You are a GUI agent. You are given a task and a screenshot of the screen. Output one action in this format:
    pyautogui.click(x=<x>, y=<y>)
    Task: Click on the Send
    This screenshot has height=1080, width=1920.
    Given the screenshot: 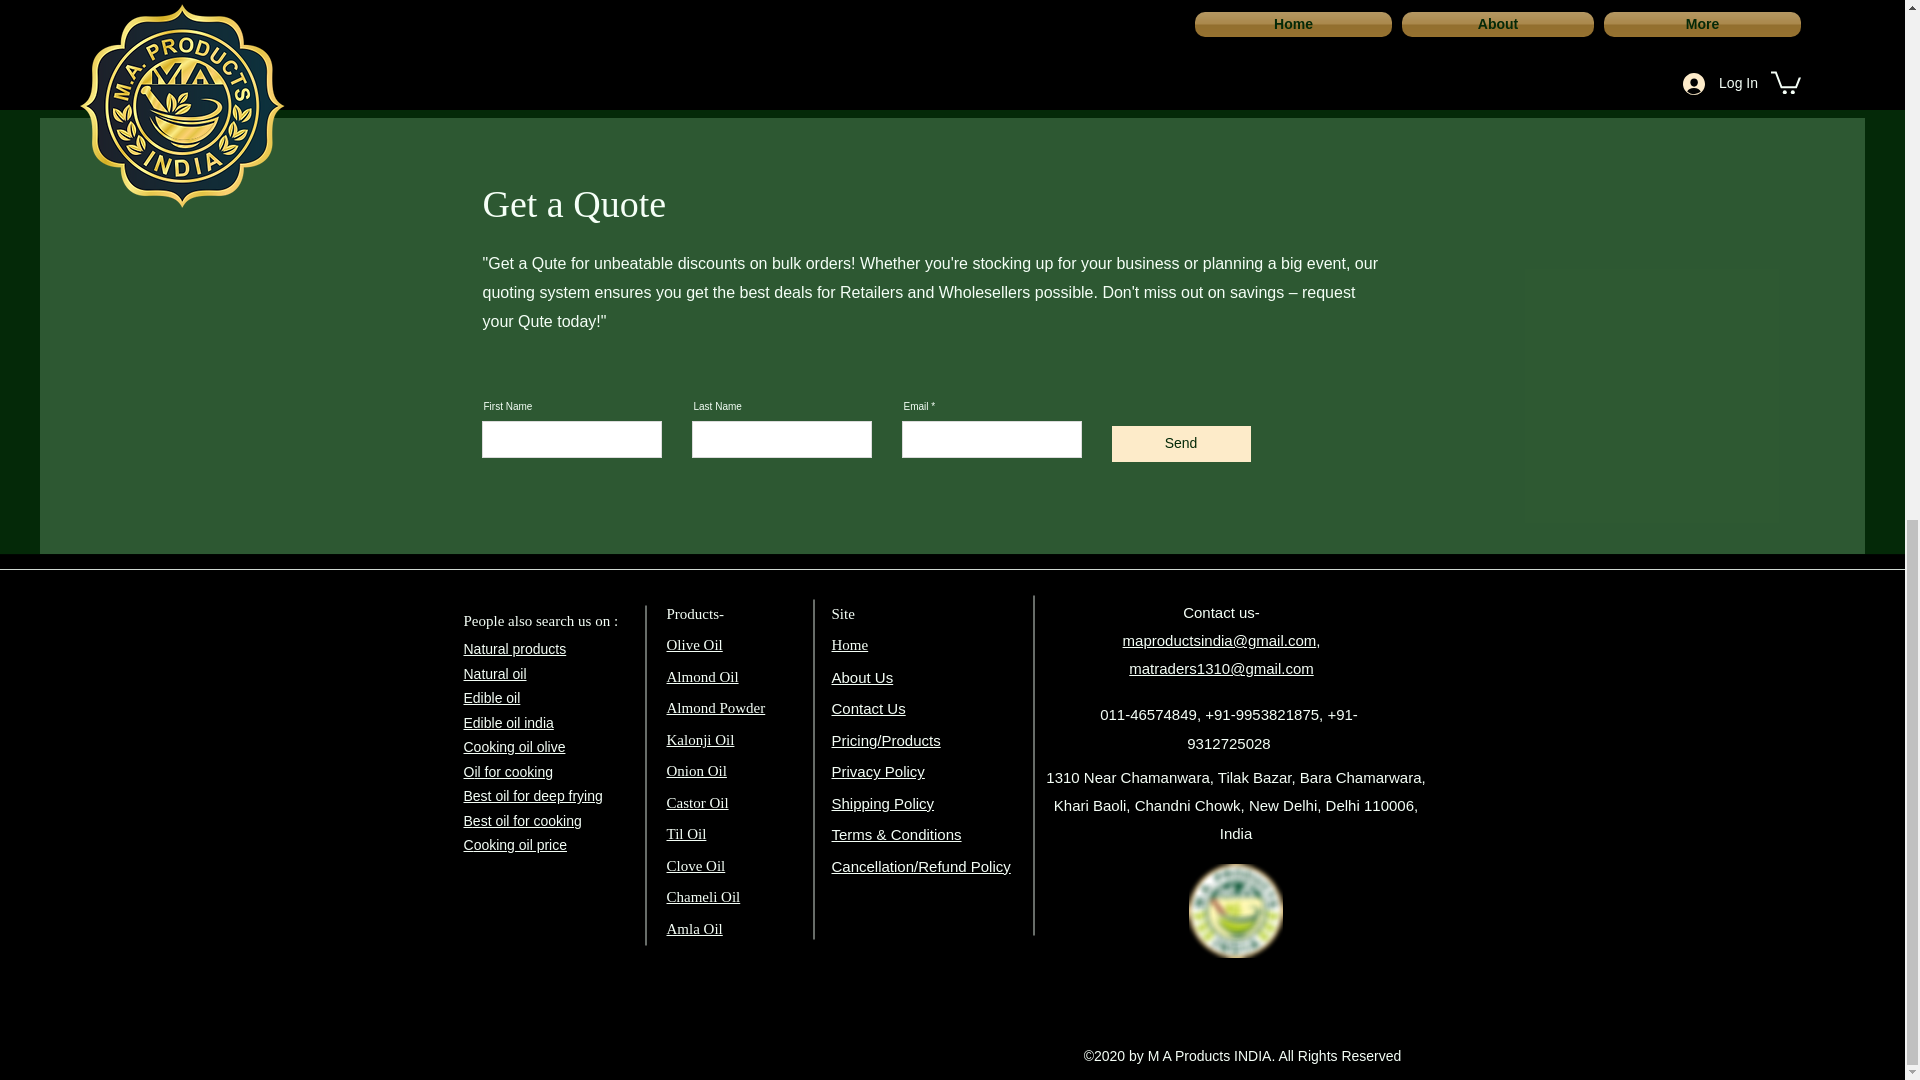 What is the action you would take?
    pyautogui.click(x=1181, y=444)
    